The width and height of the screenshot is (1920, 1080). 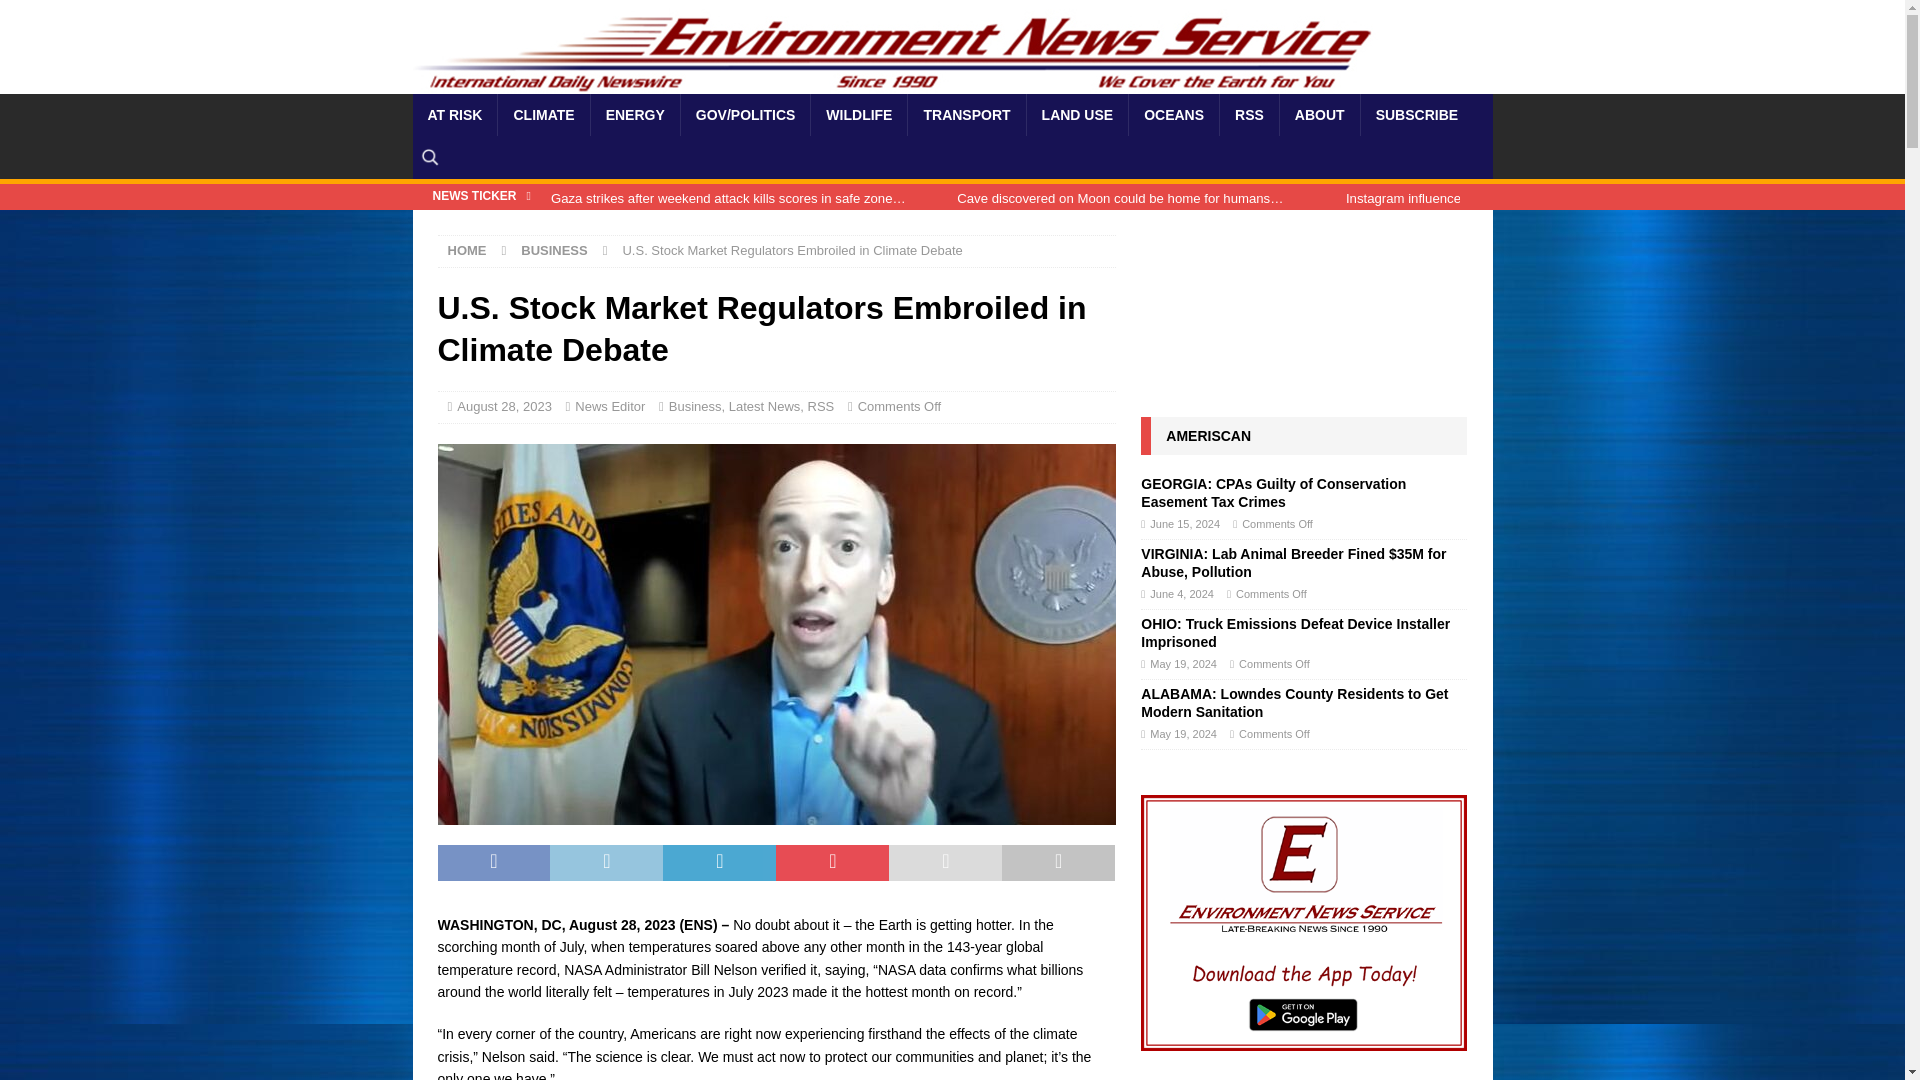 What do you see at coordinates (858, 114) in the screenshot?
I see `WILDLIFE` at bounding box center [858, 114].